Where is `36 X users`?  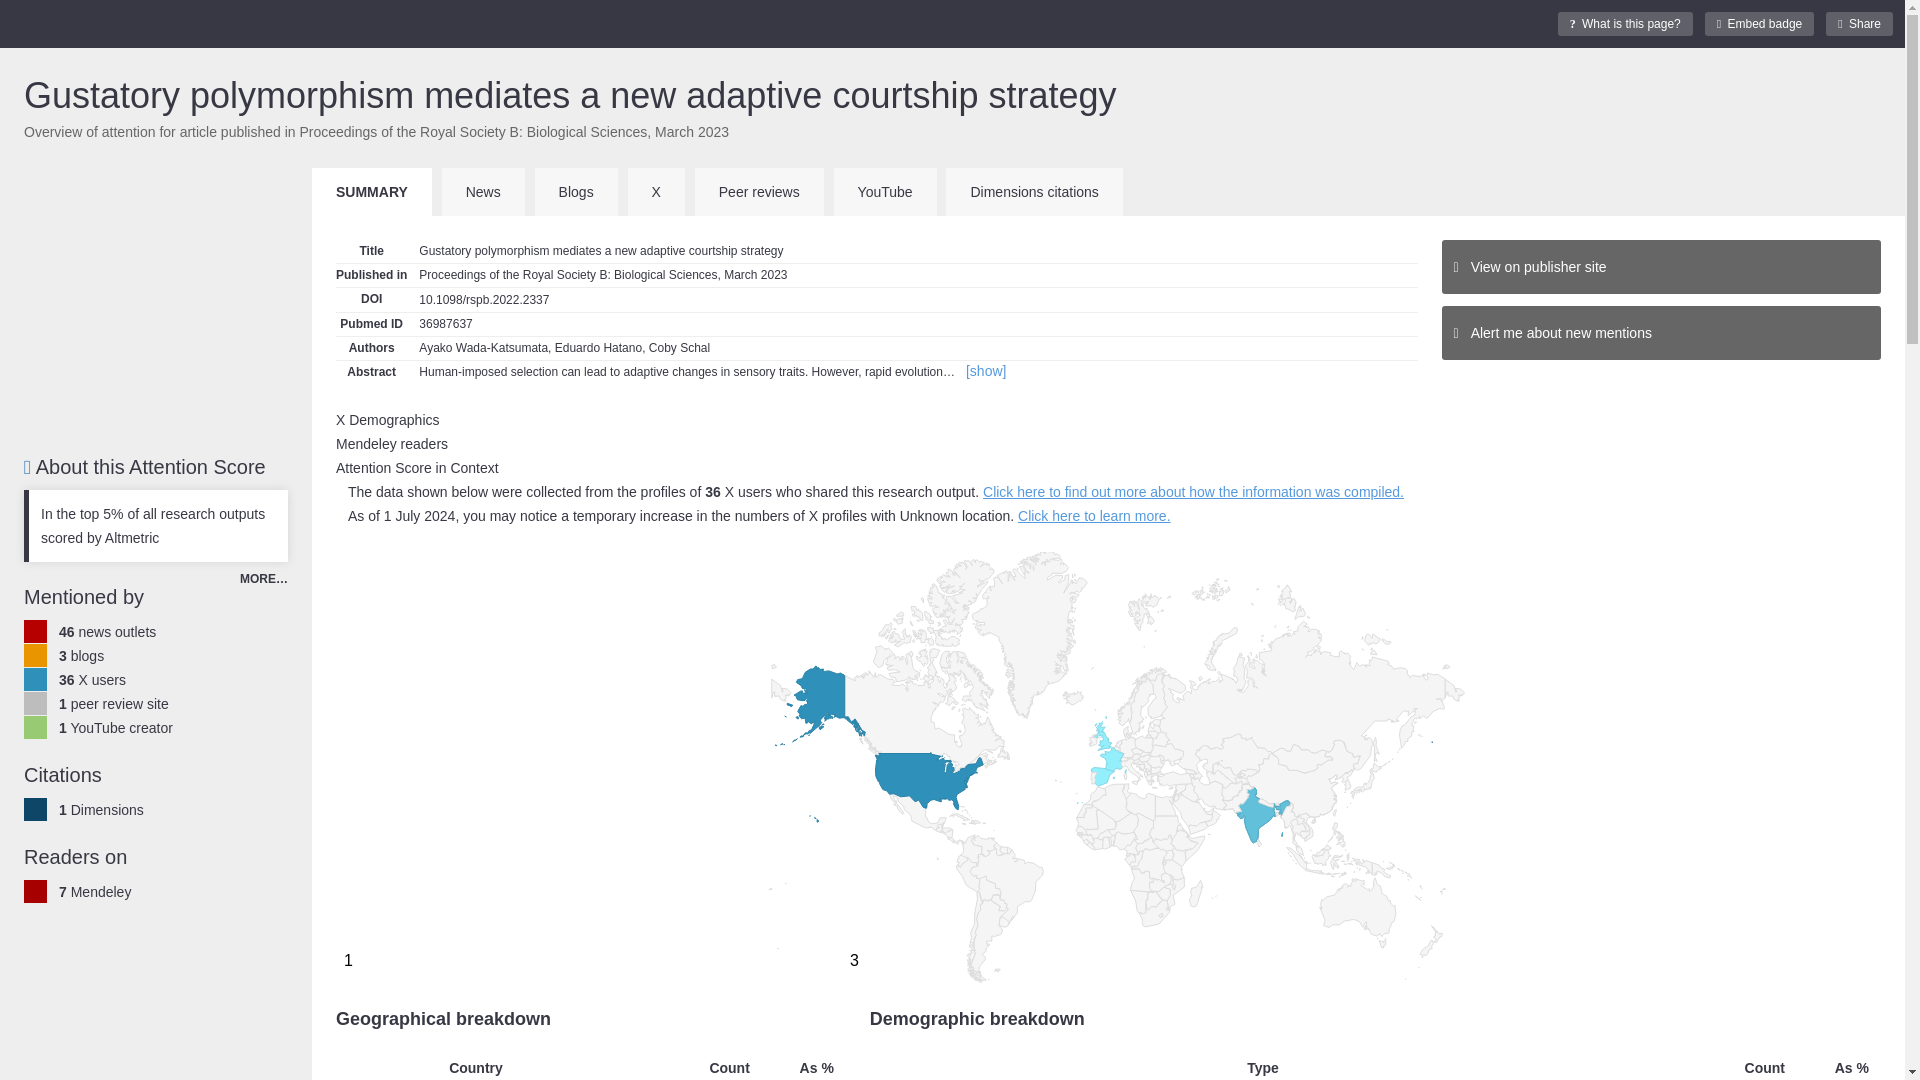 36 X users is located at coordinates (92, 679).